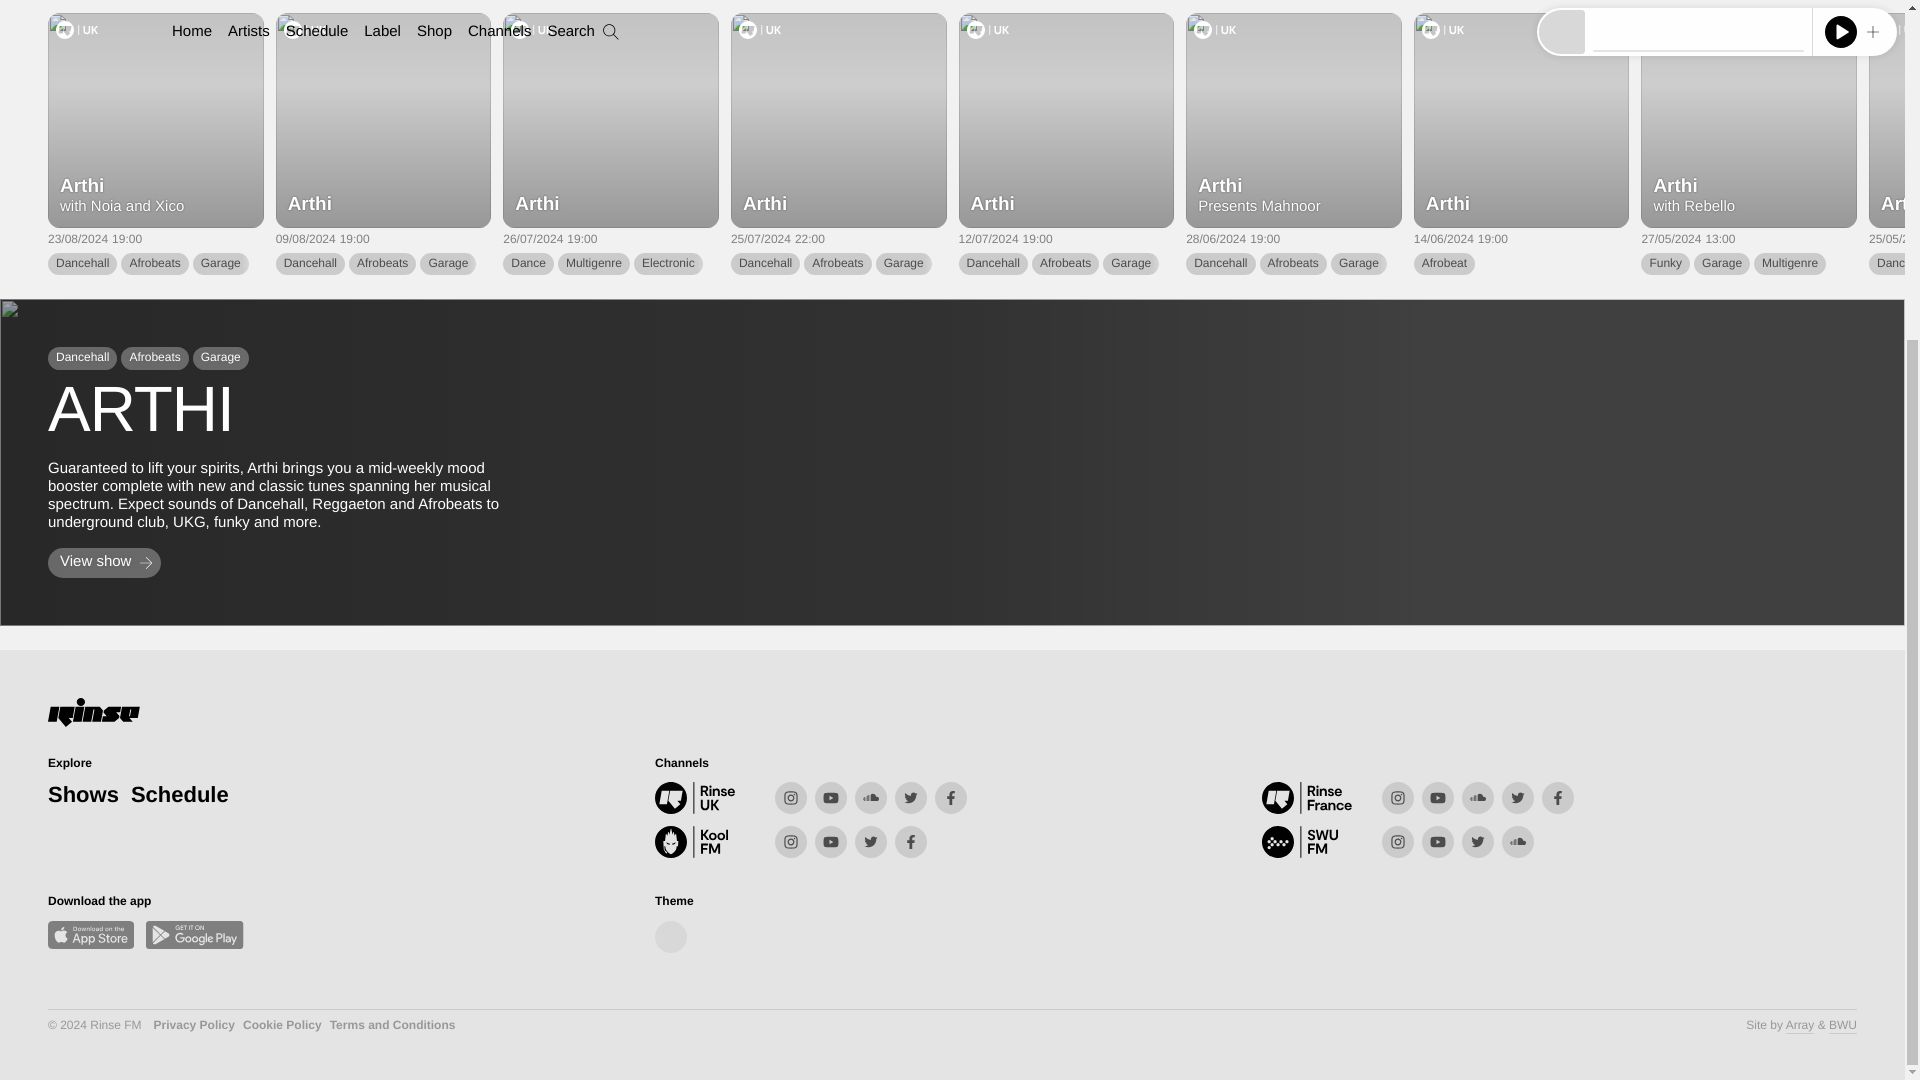  What do you see at coordinates (766, 264) in the screenshot?
I see `Dancehall` at bounding box center [766, 264].